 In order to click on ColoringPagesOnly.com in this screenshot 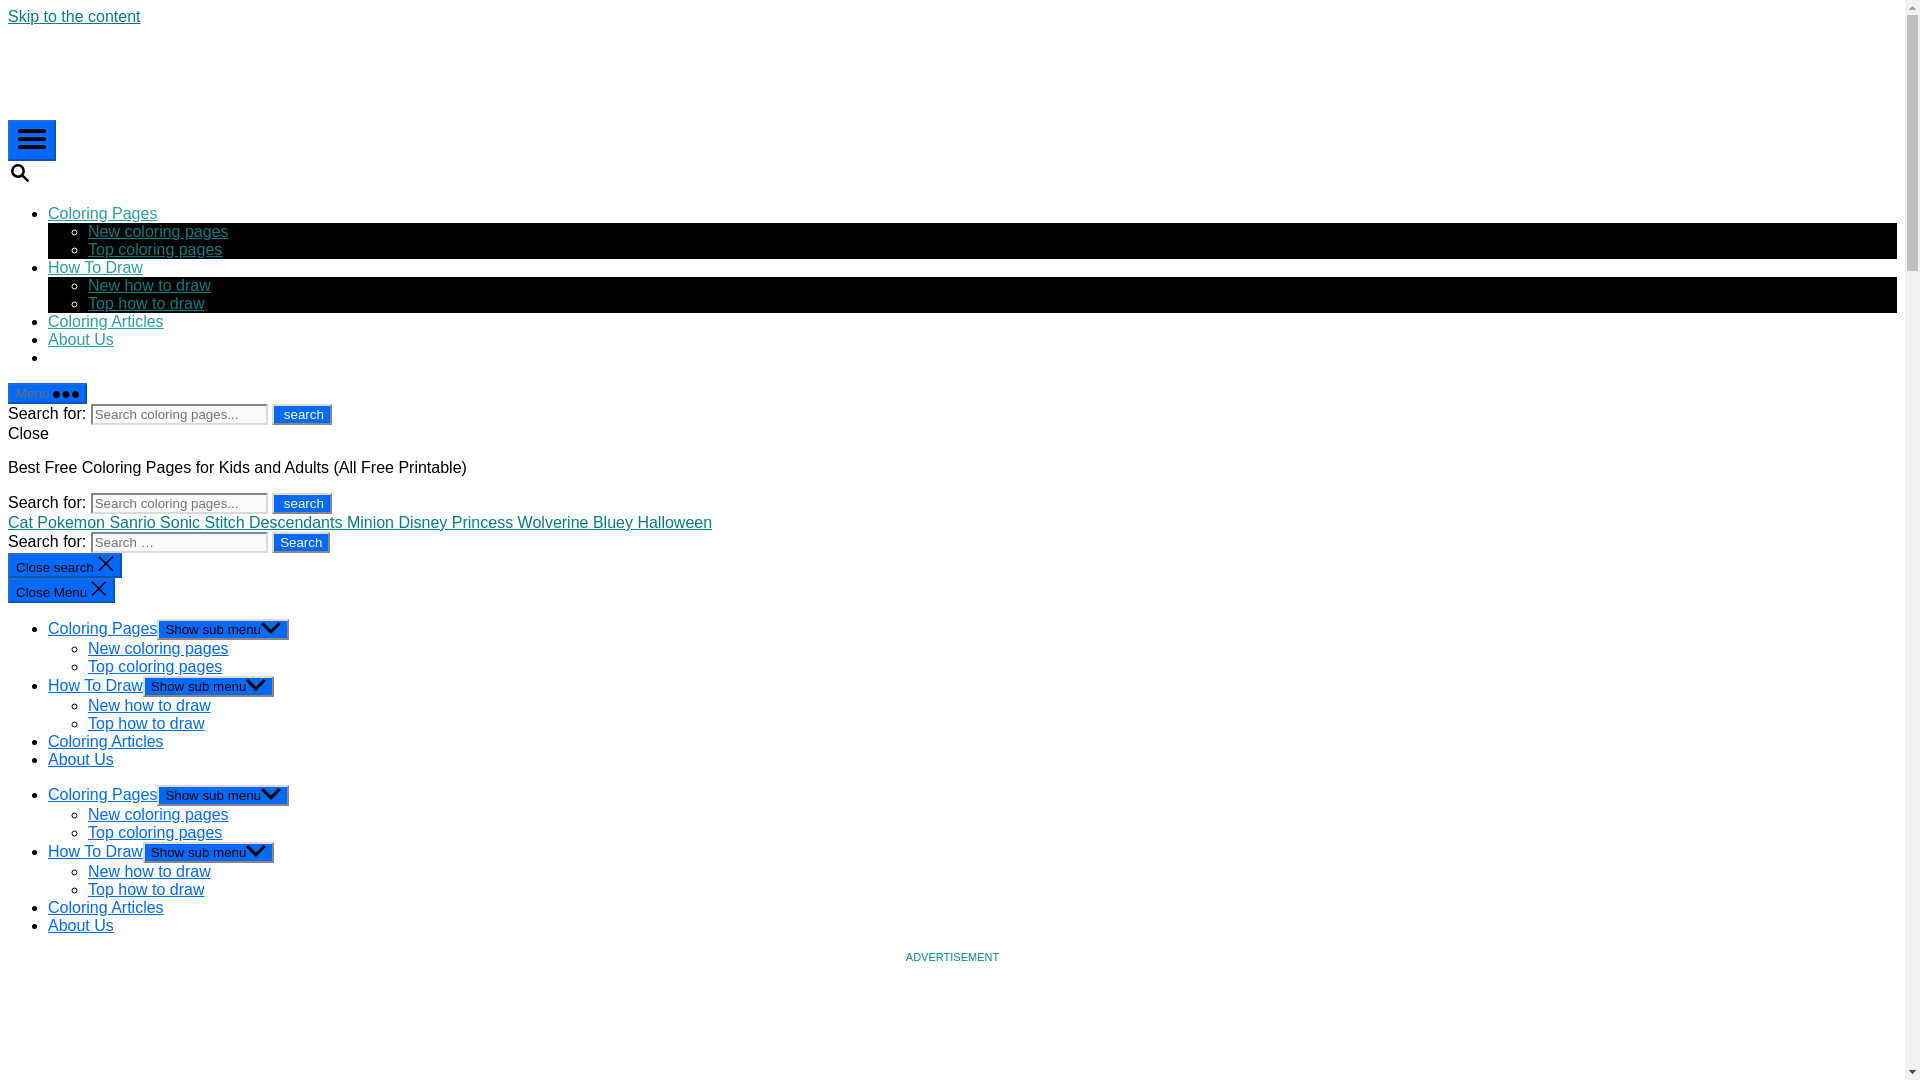, I will do `click(152, 70)`.